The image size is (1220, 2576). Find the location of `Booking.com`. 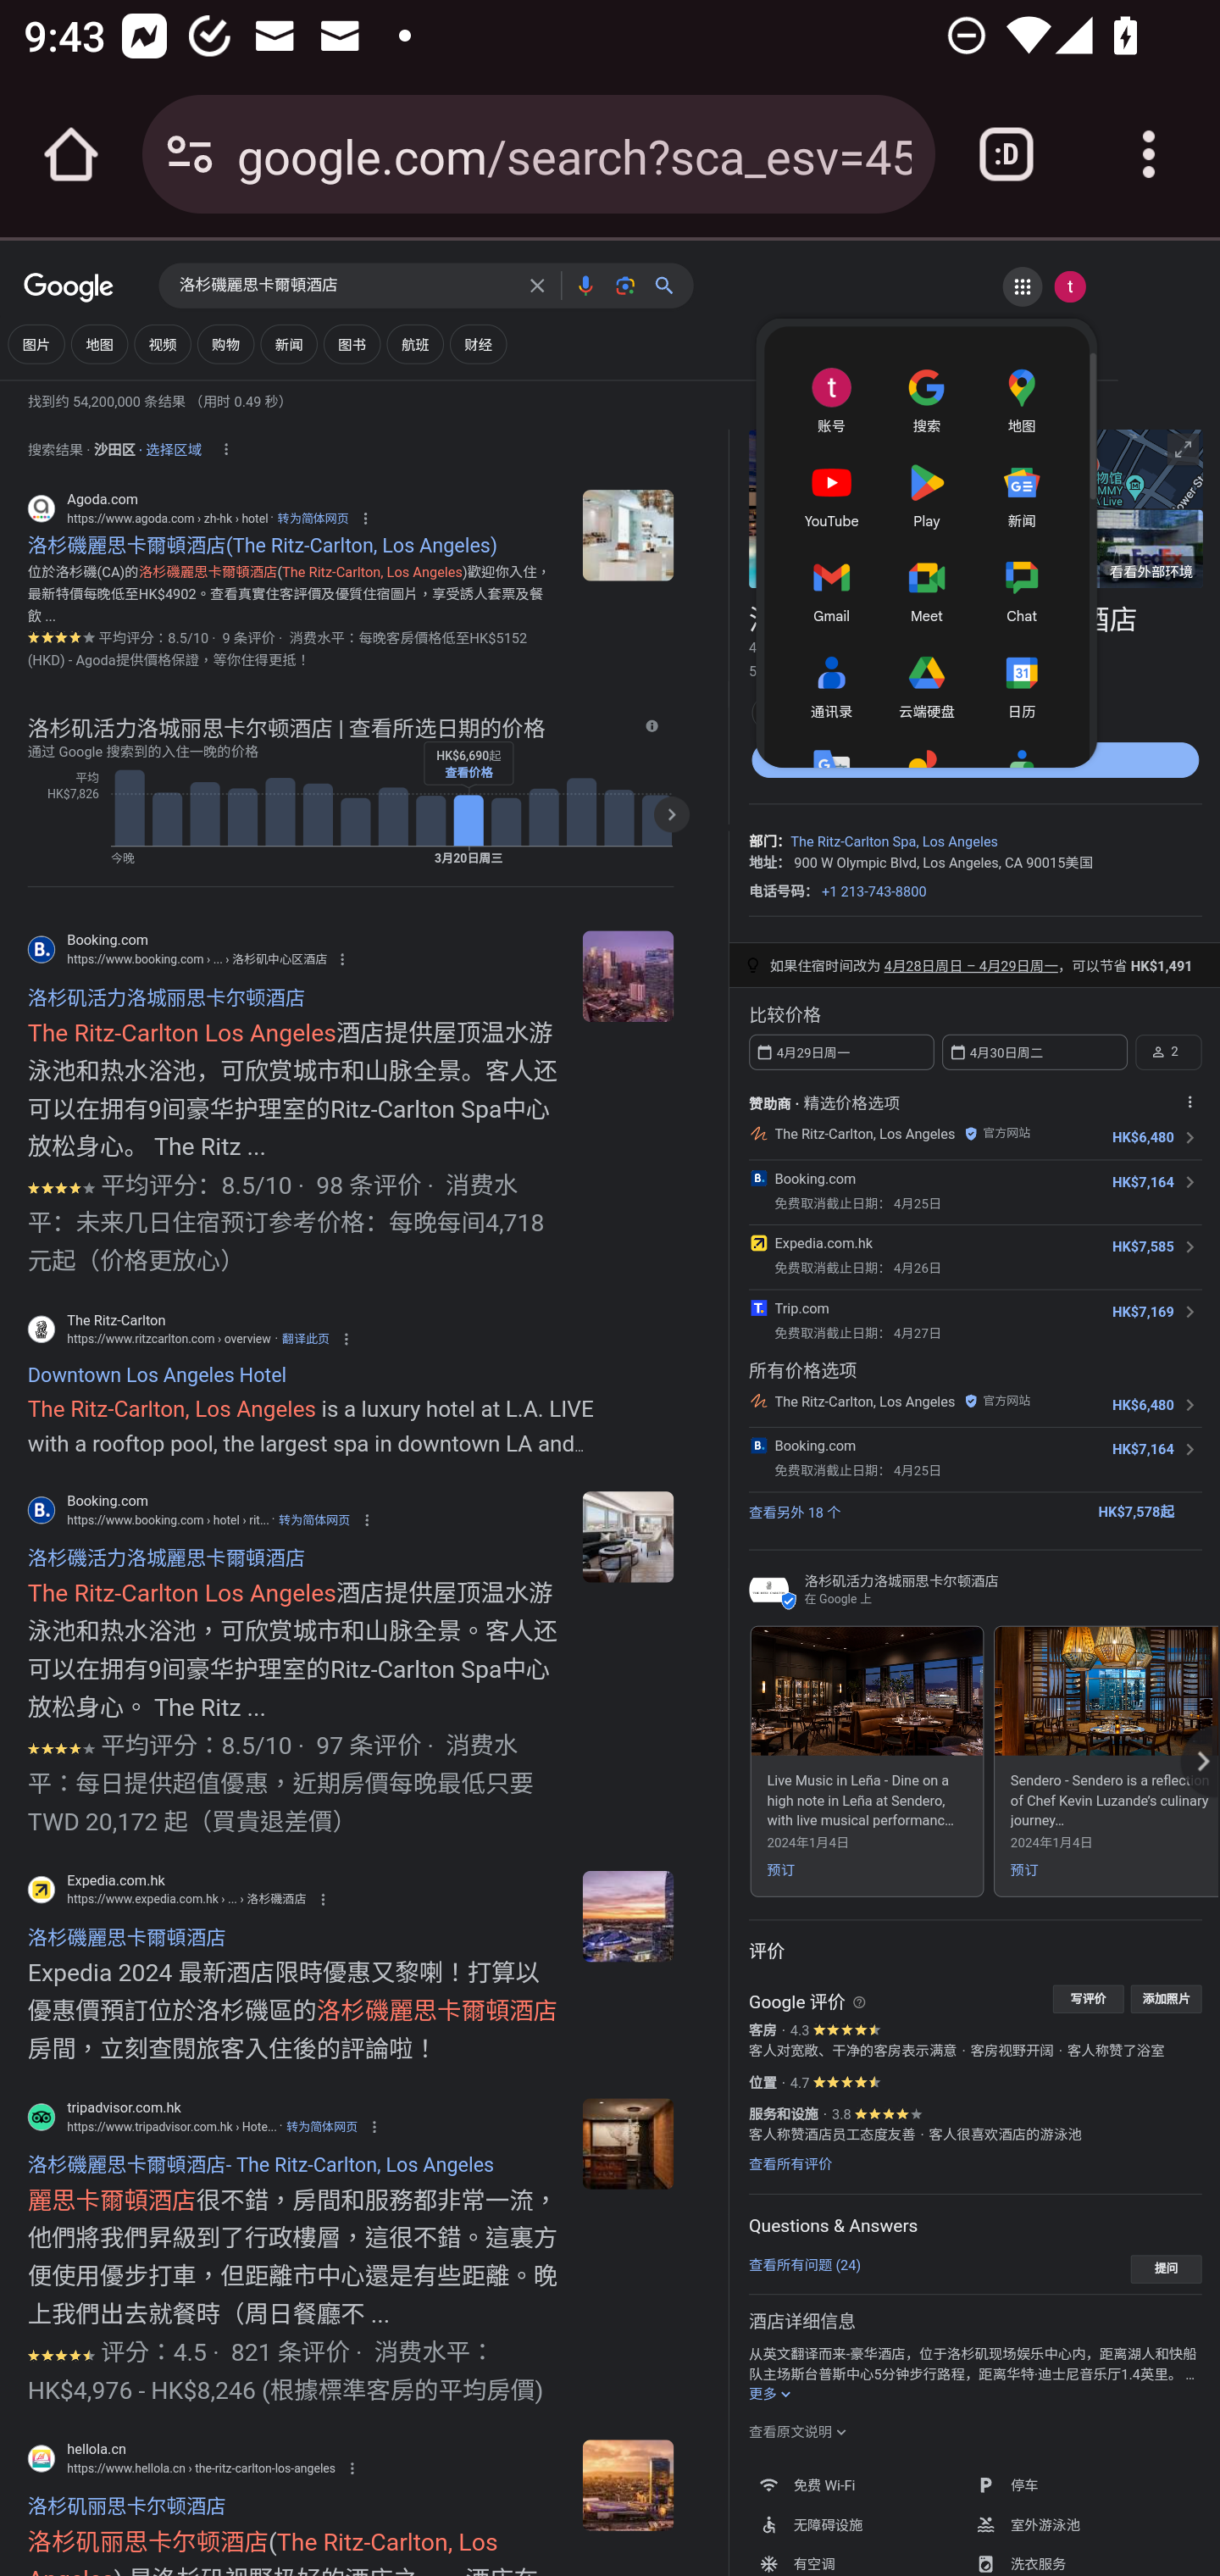

Booking.com is located at coordinates (814, 1178).